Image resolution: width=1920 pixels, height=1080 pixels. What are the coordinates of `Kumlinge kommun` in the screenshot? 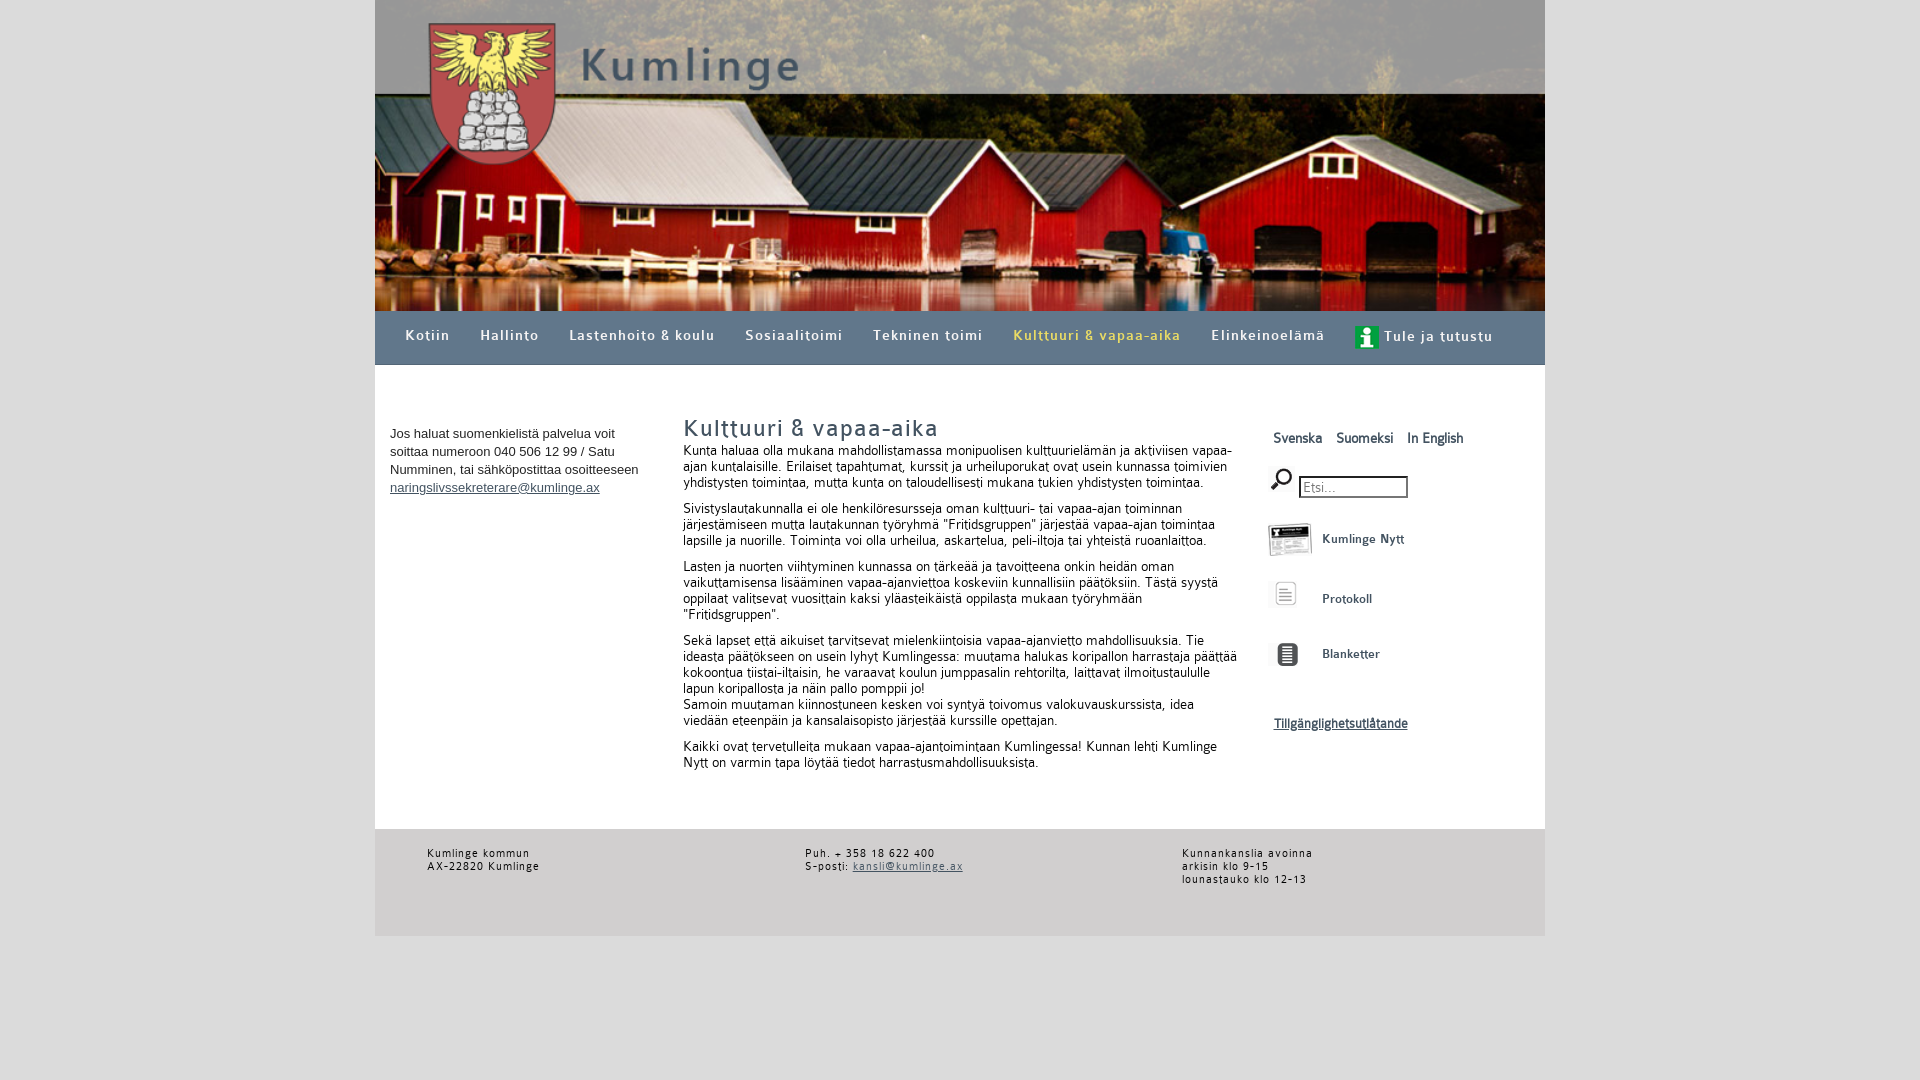 It's located at (960, 156).